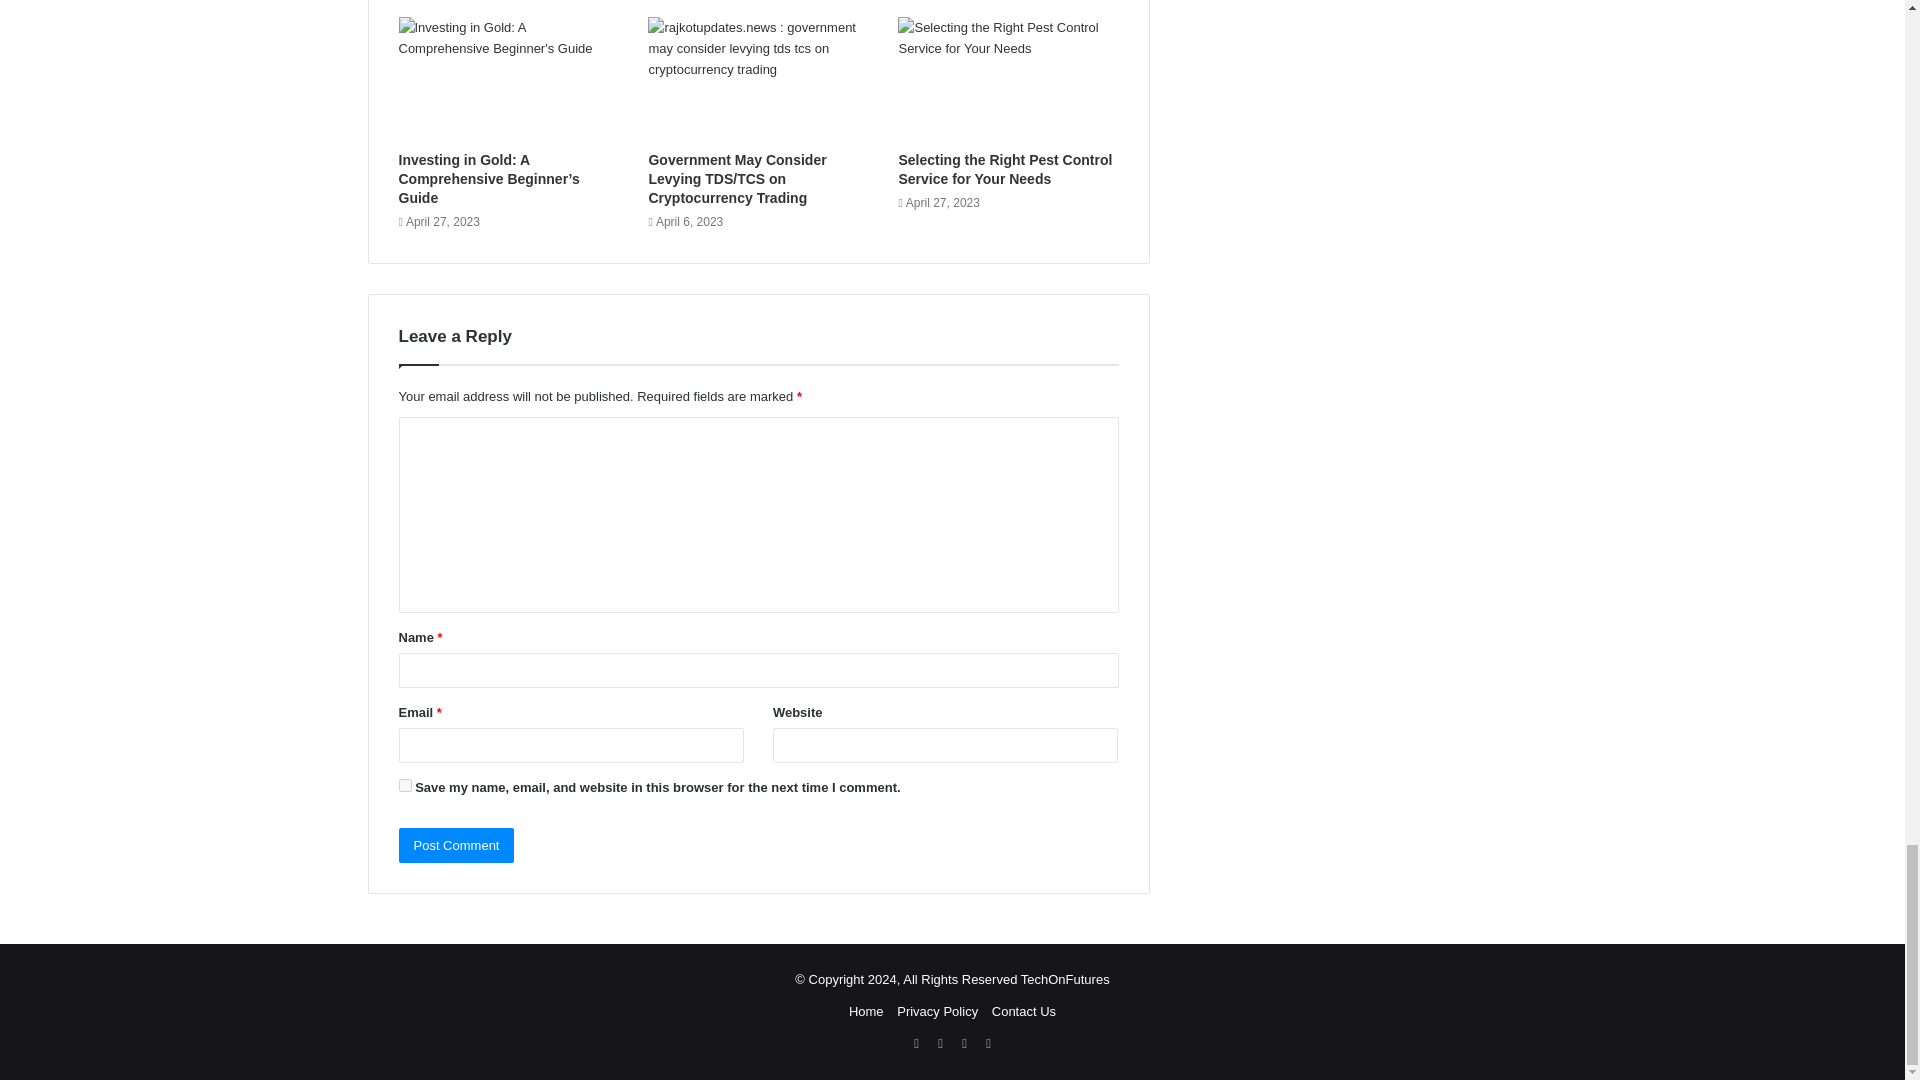 This screenshot has height=1080, width=1920. Describe the element at coordinates (456, 845) in the screenshot. I see `Post Comment` at that location.